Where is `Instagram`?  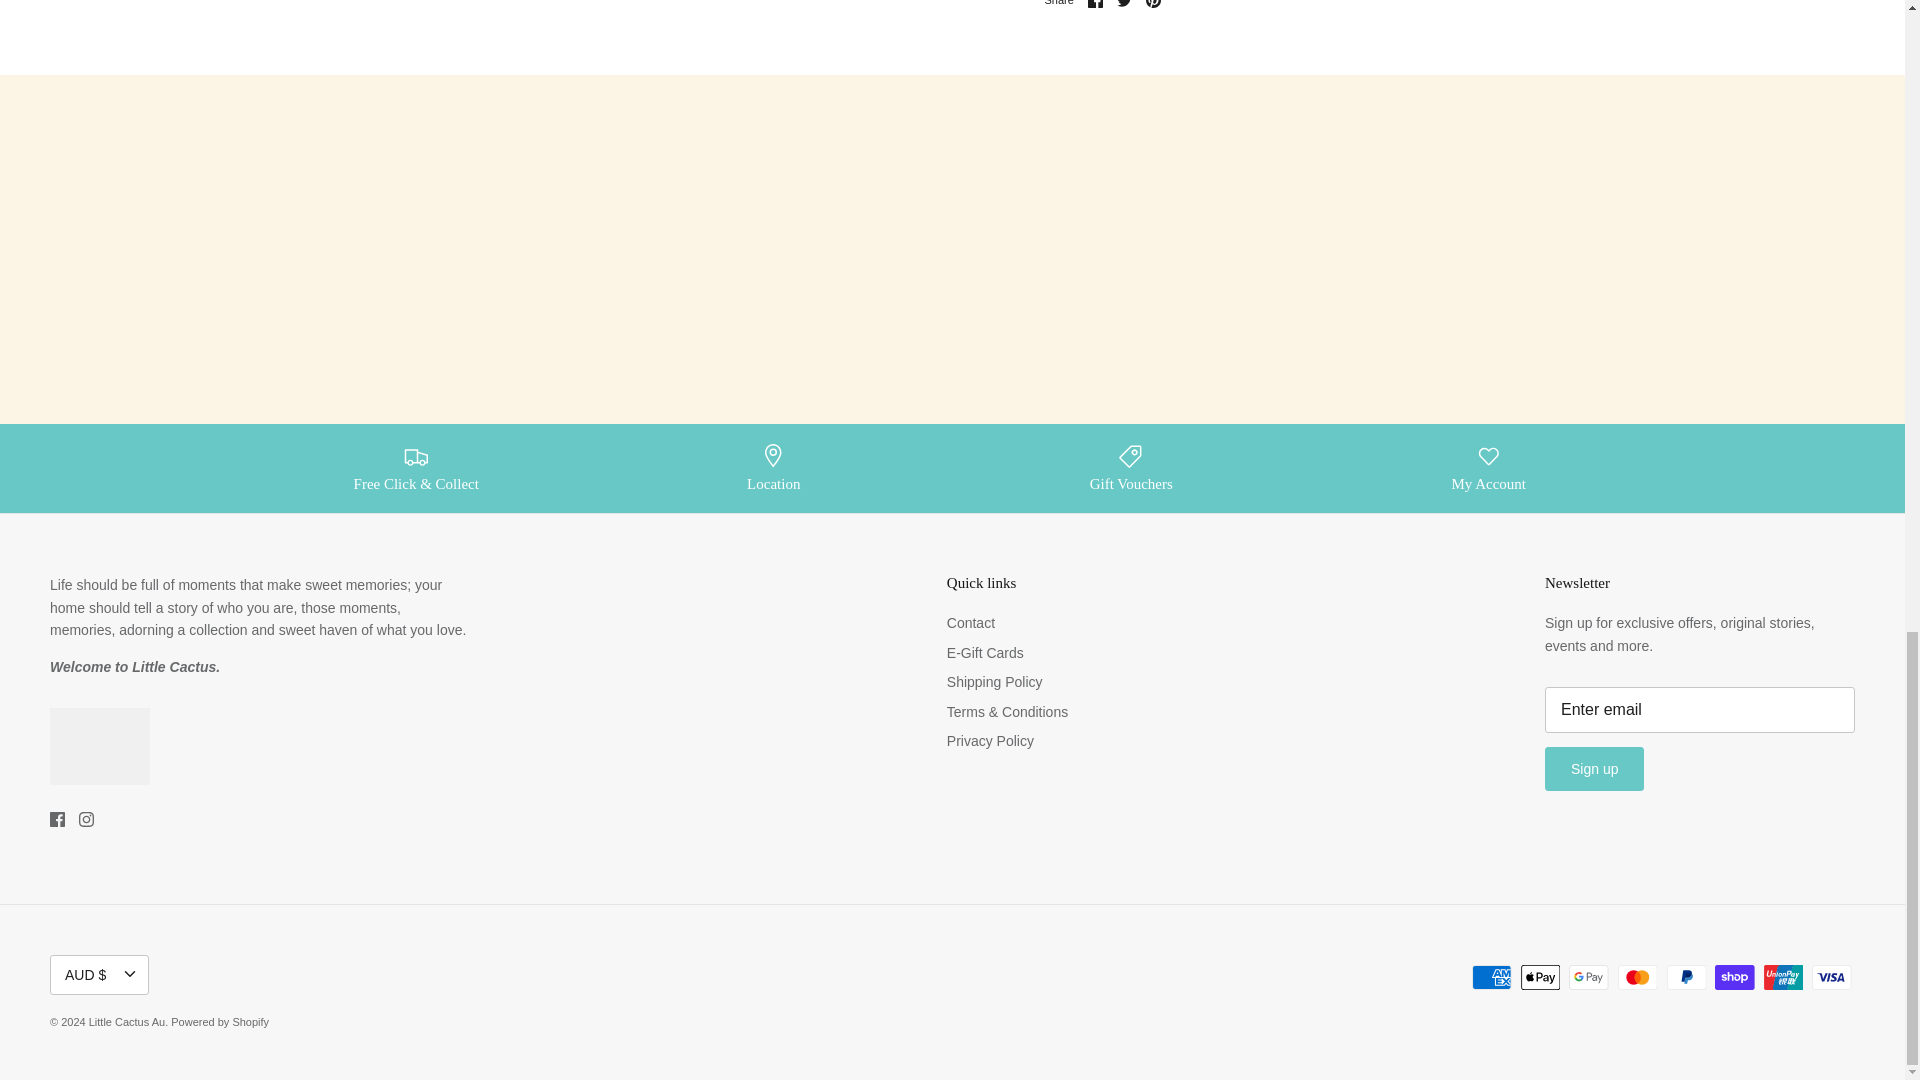
Instagram is located at coordinates (86, 820).